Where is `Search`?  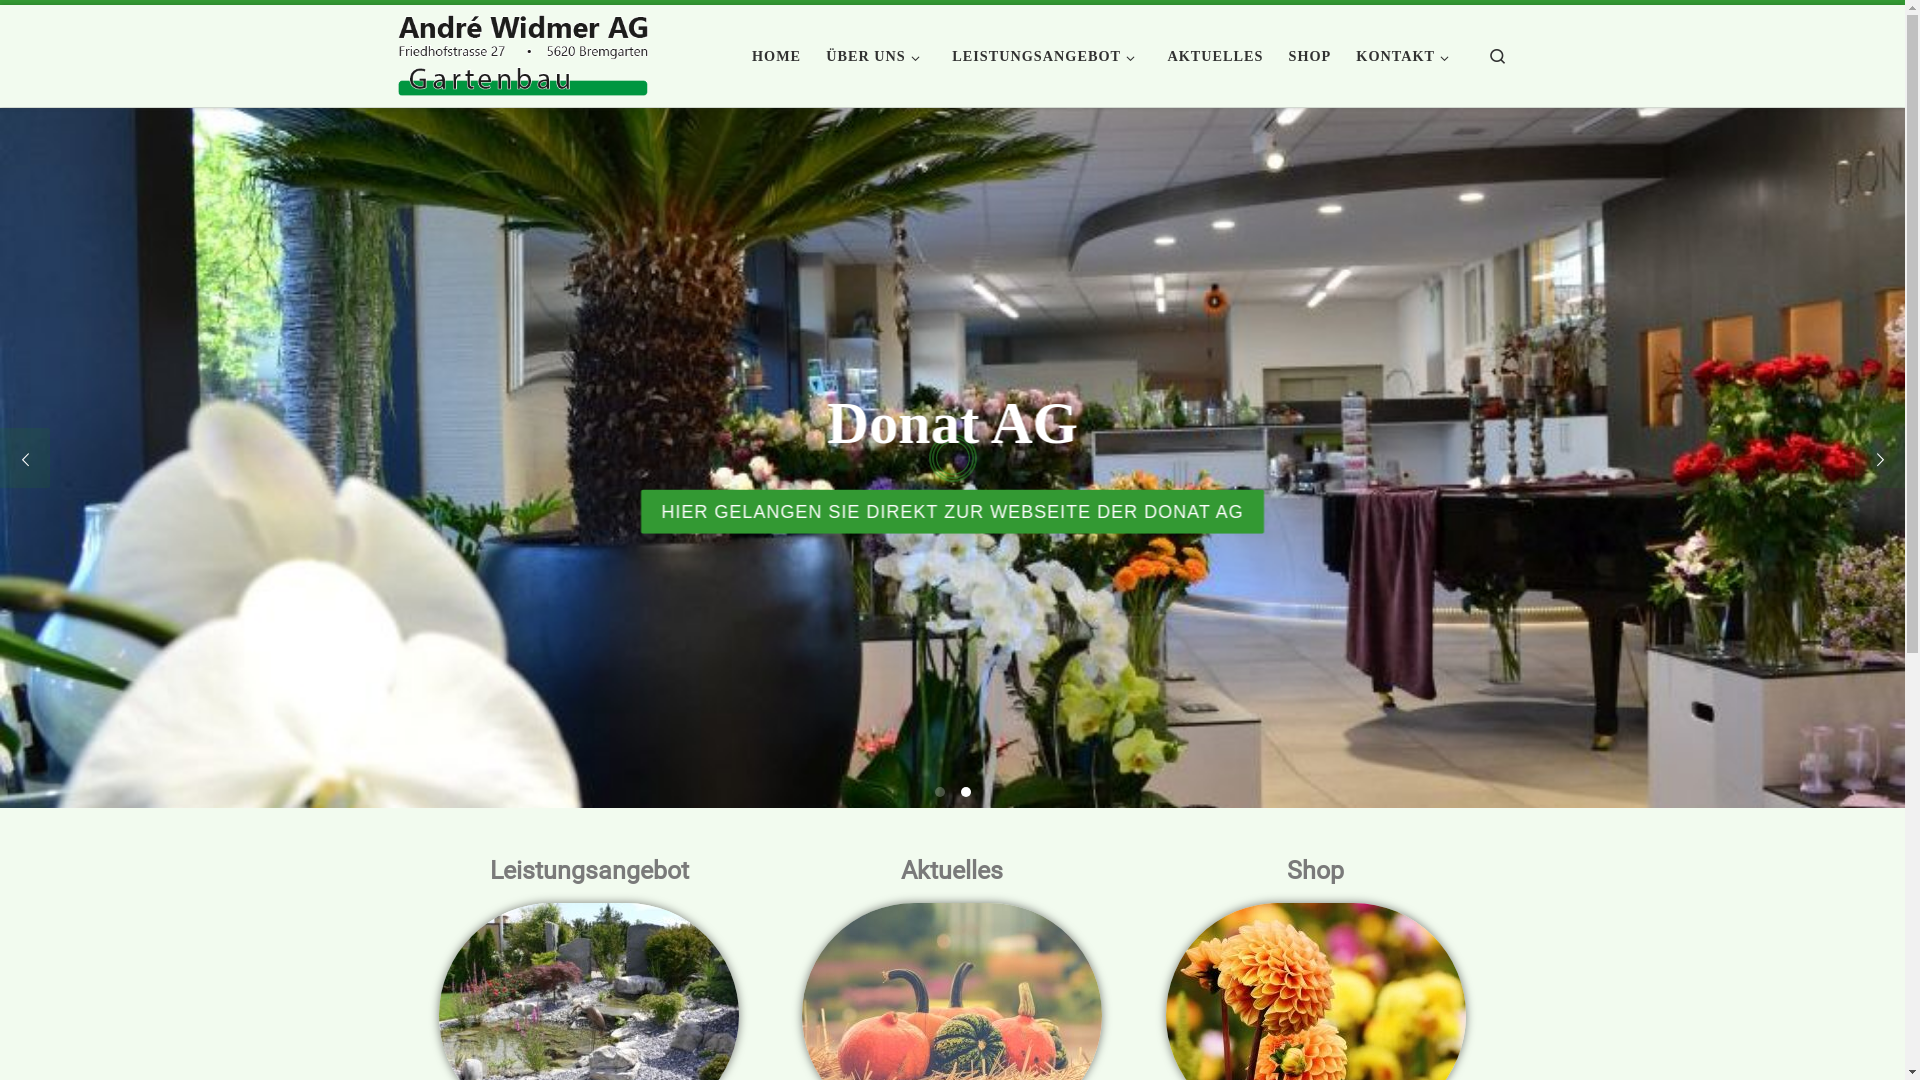
Search is located at coordinates (1498, 56).